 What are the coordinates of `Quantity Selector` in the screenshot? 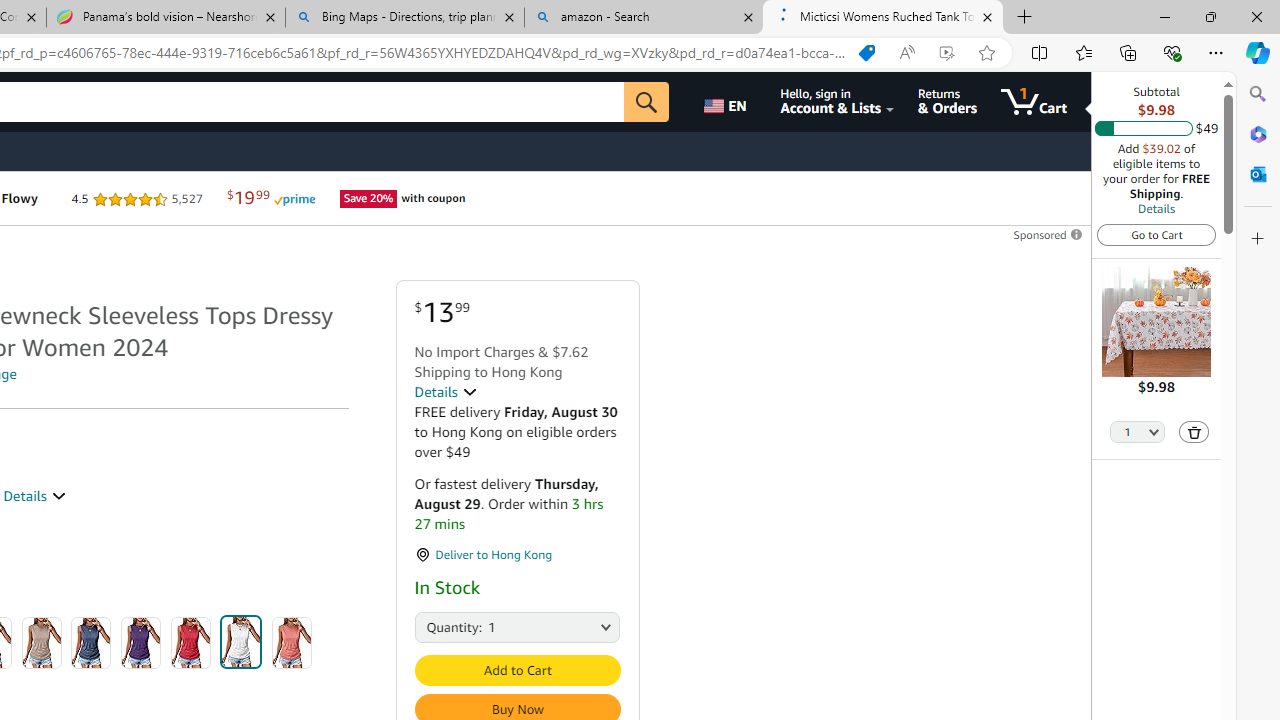 It's located at (1138, 433).